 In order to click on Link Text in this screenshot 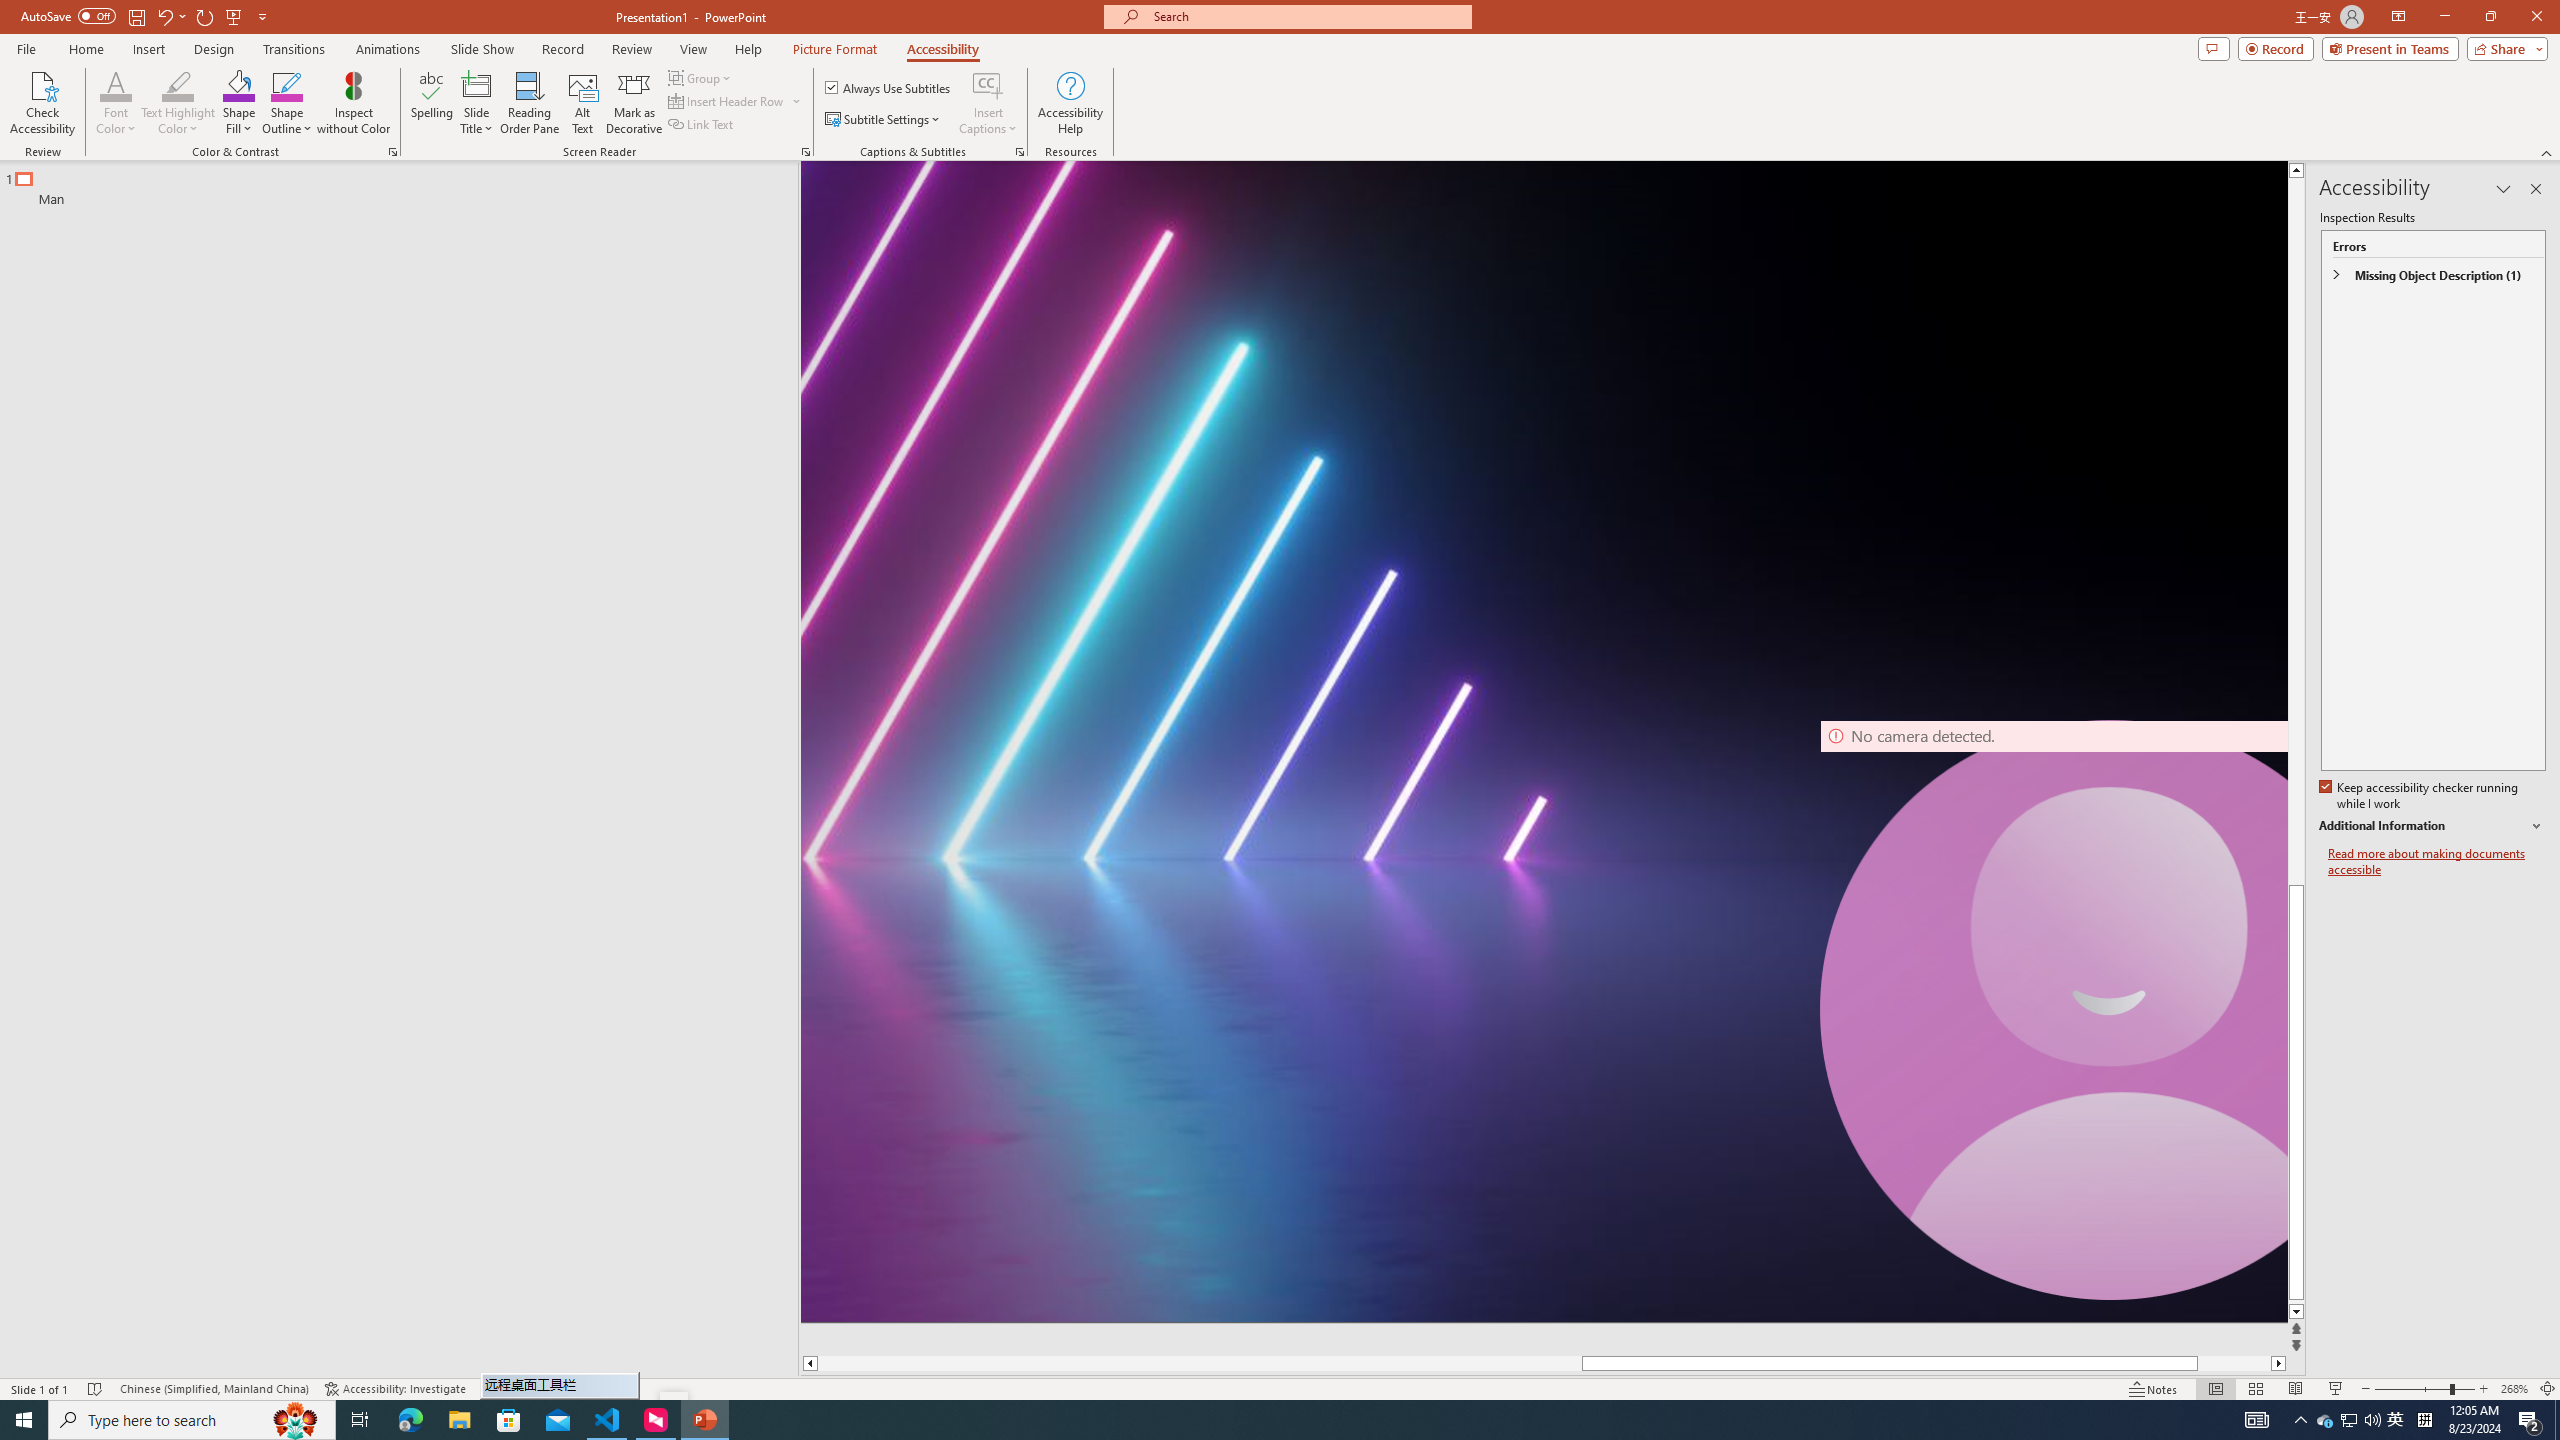, I will do `click(702, 124)`.